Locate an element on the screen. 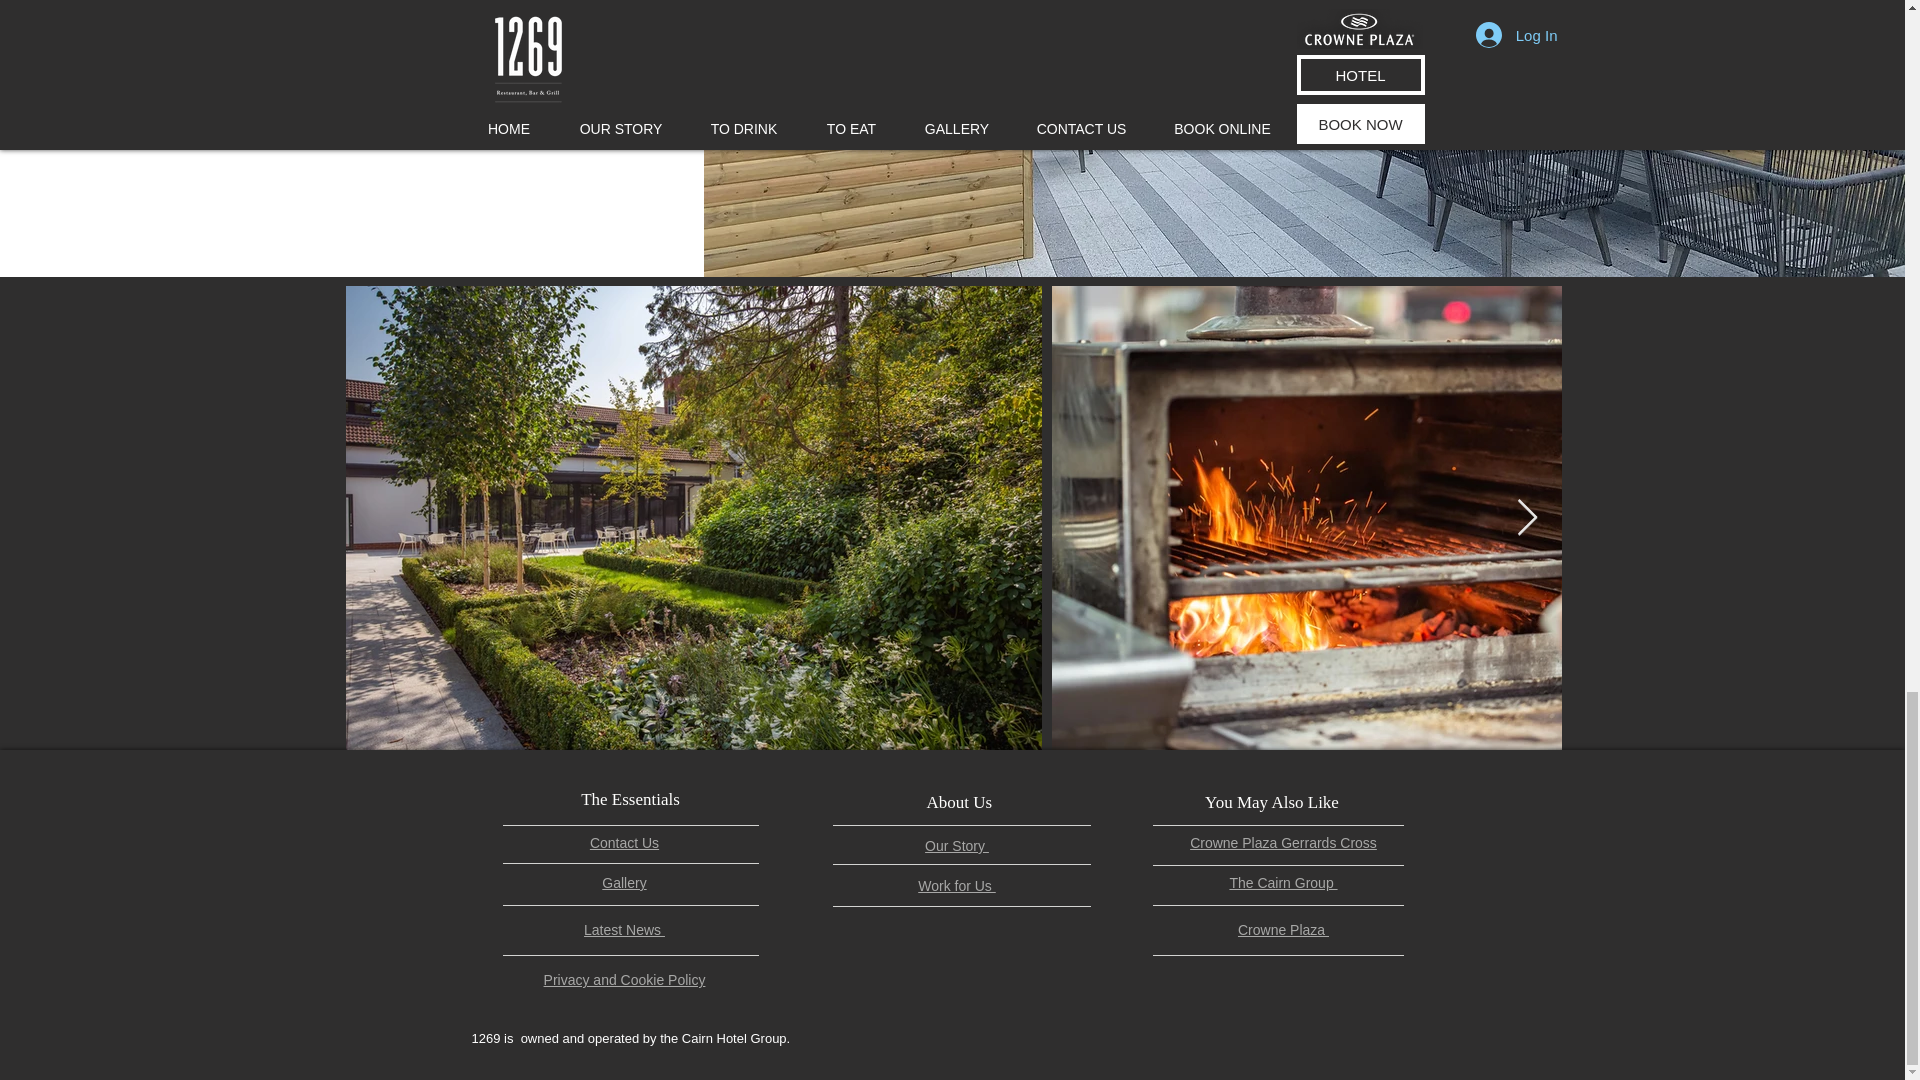  The Cairn Group  is located at coordinates (1282, 882).